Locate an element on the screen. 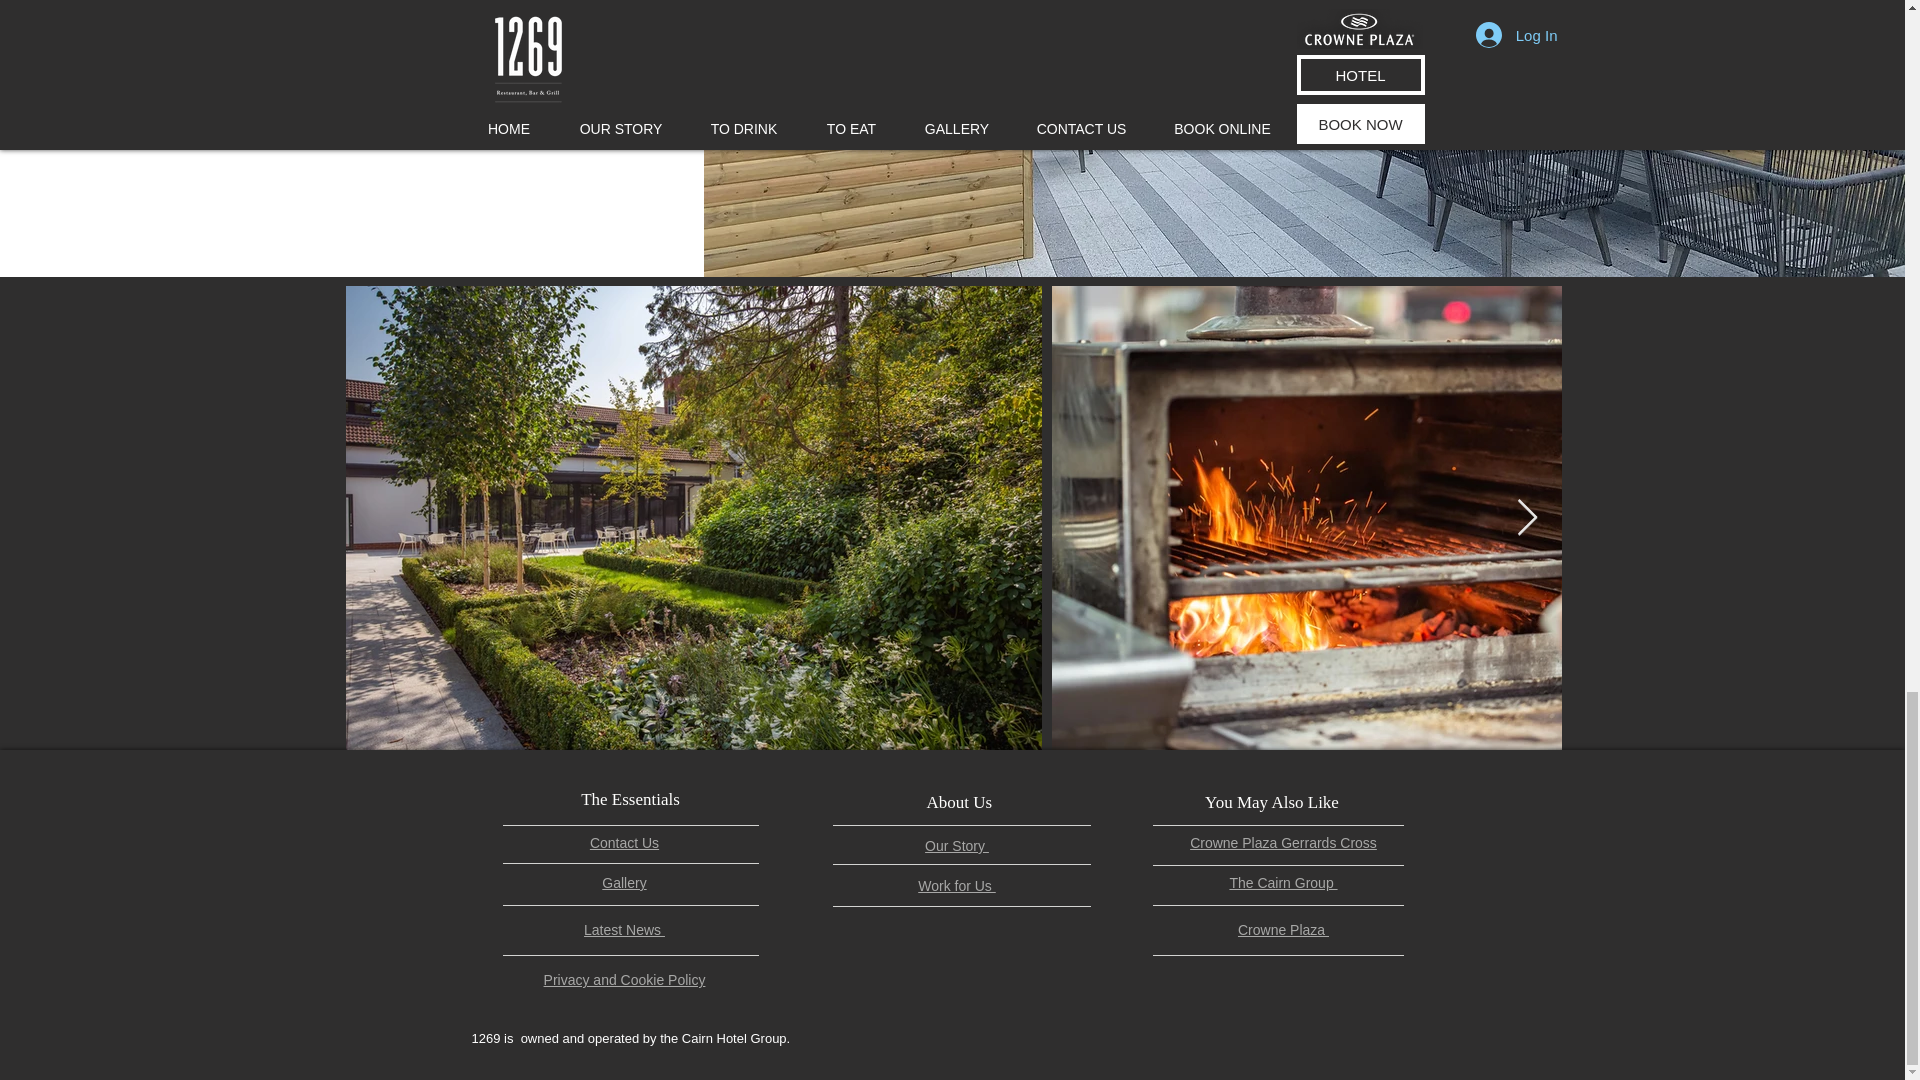  The Cairn Group  is located at coordinates (1282, 882).